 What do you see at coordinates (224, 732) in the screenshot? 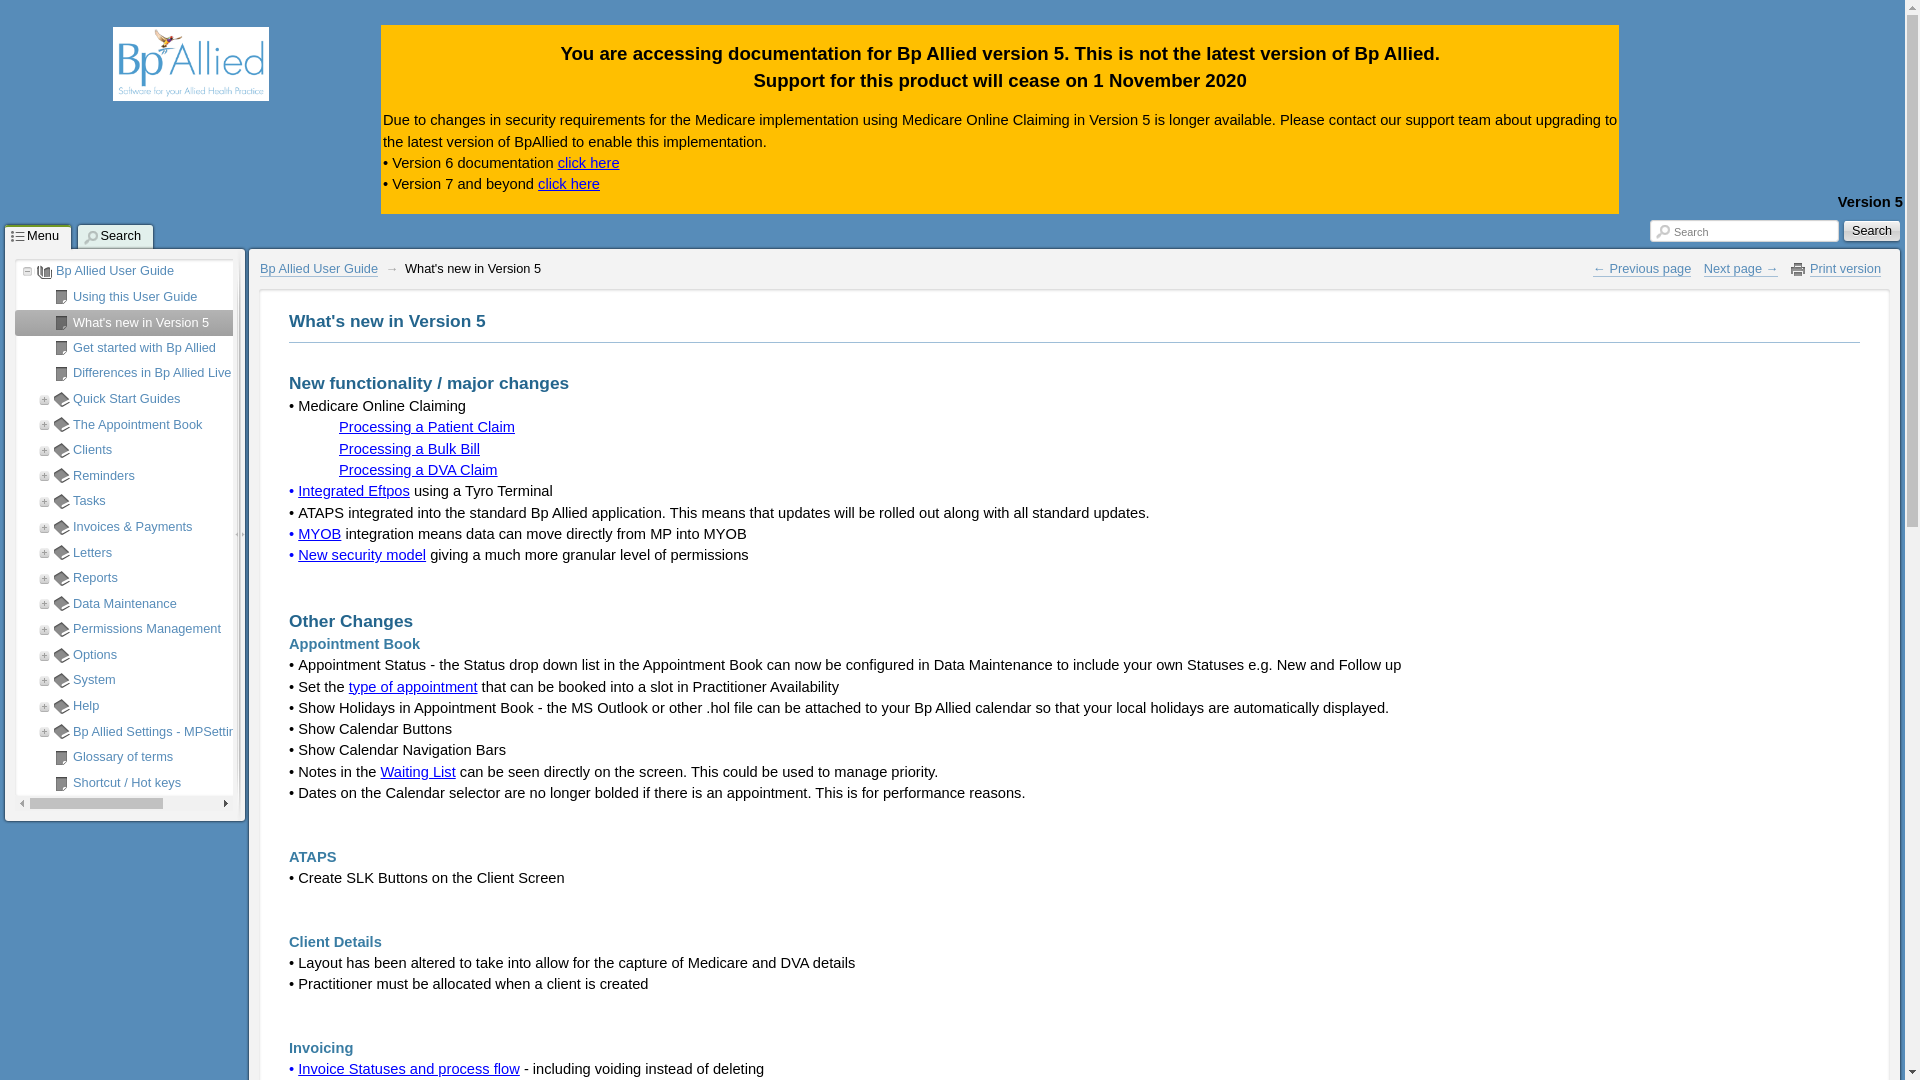
I see `Bp Allied Settings - MPSettings.exe` at bounding box center [224, 732].